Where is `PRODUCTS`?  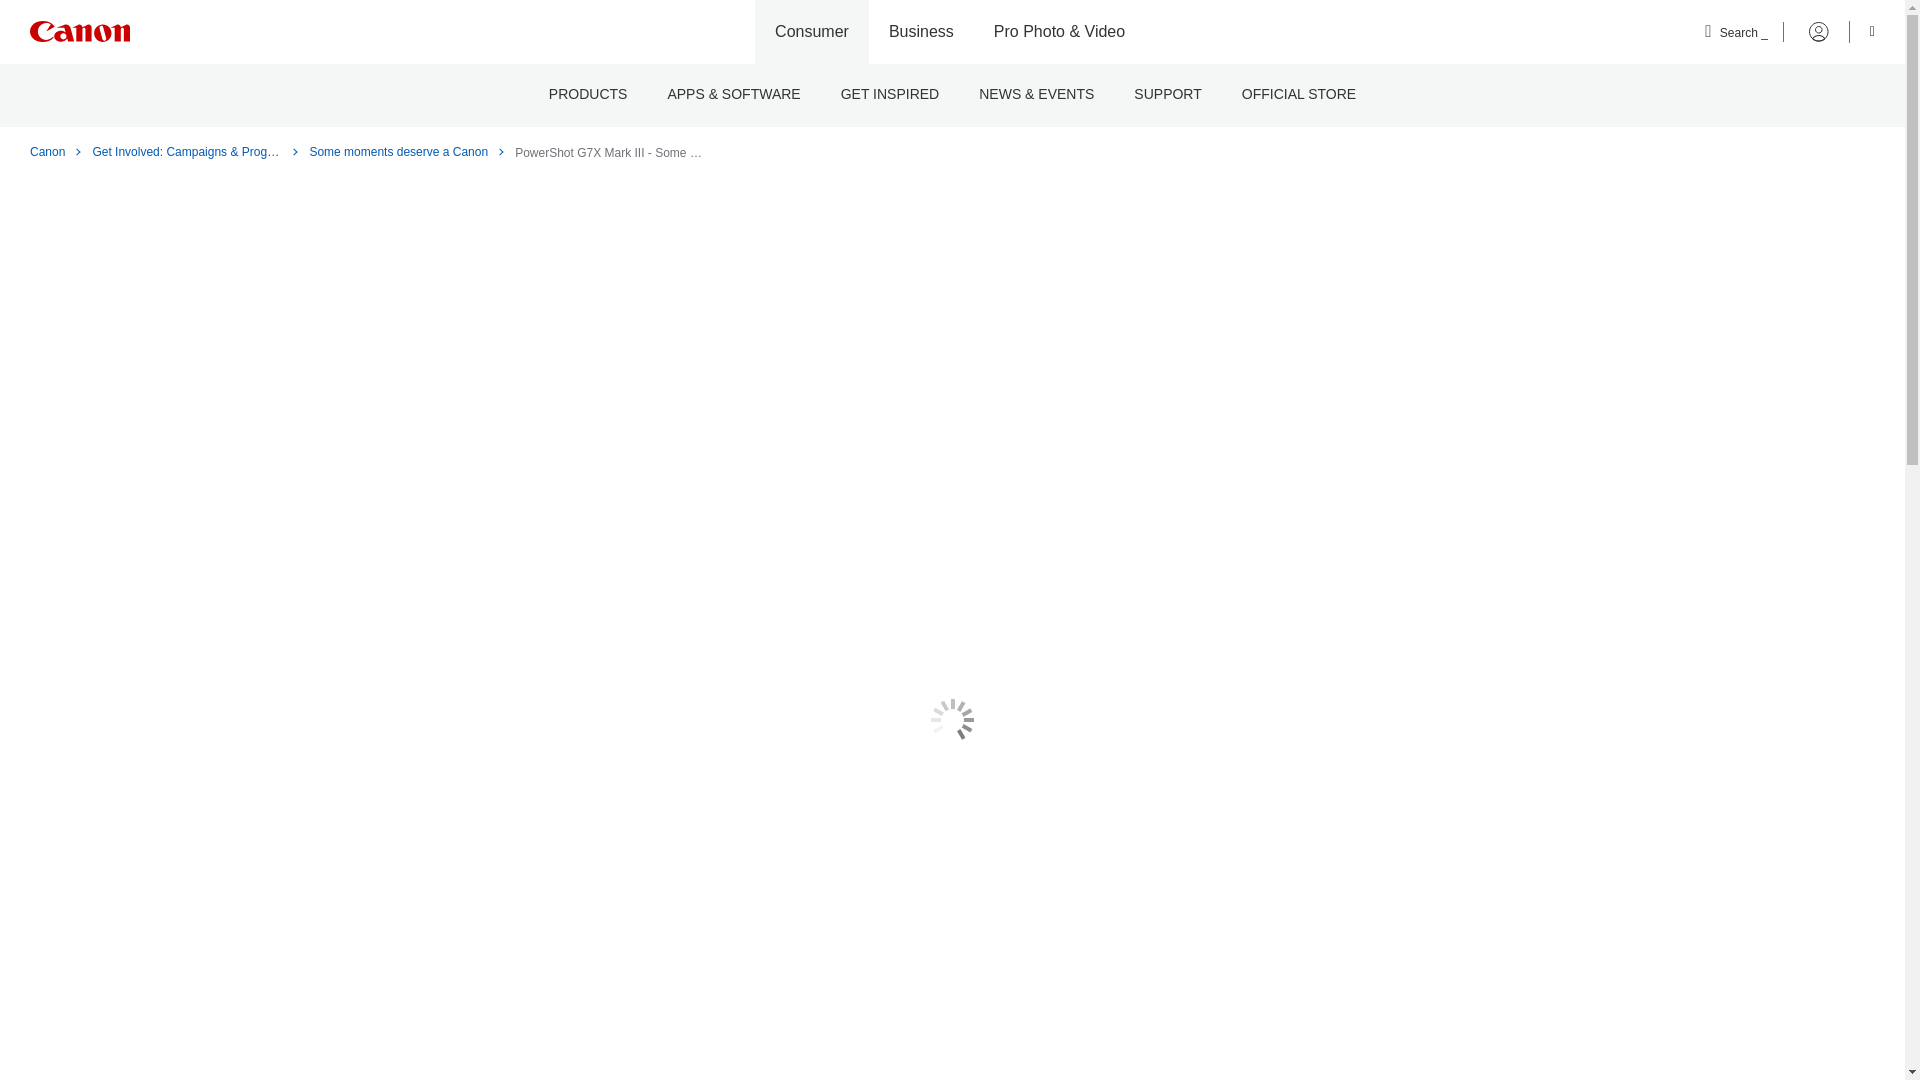 PRODUCTS is located at coordinates (588, 95).